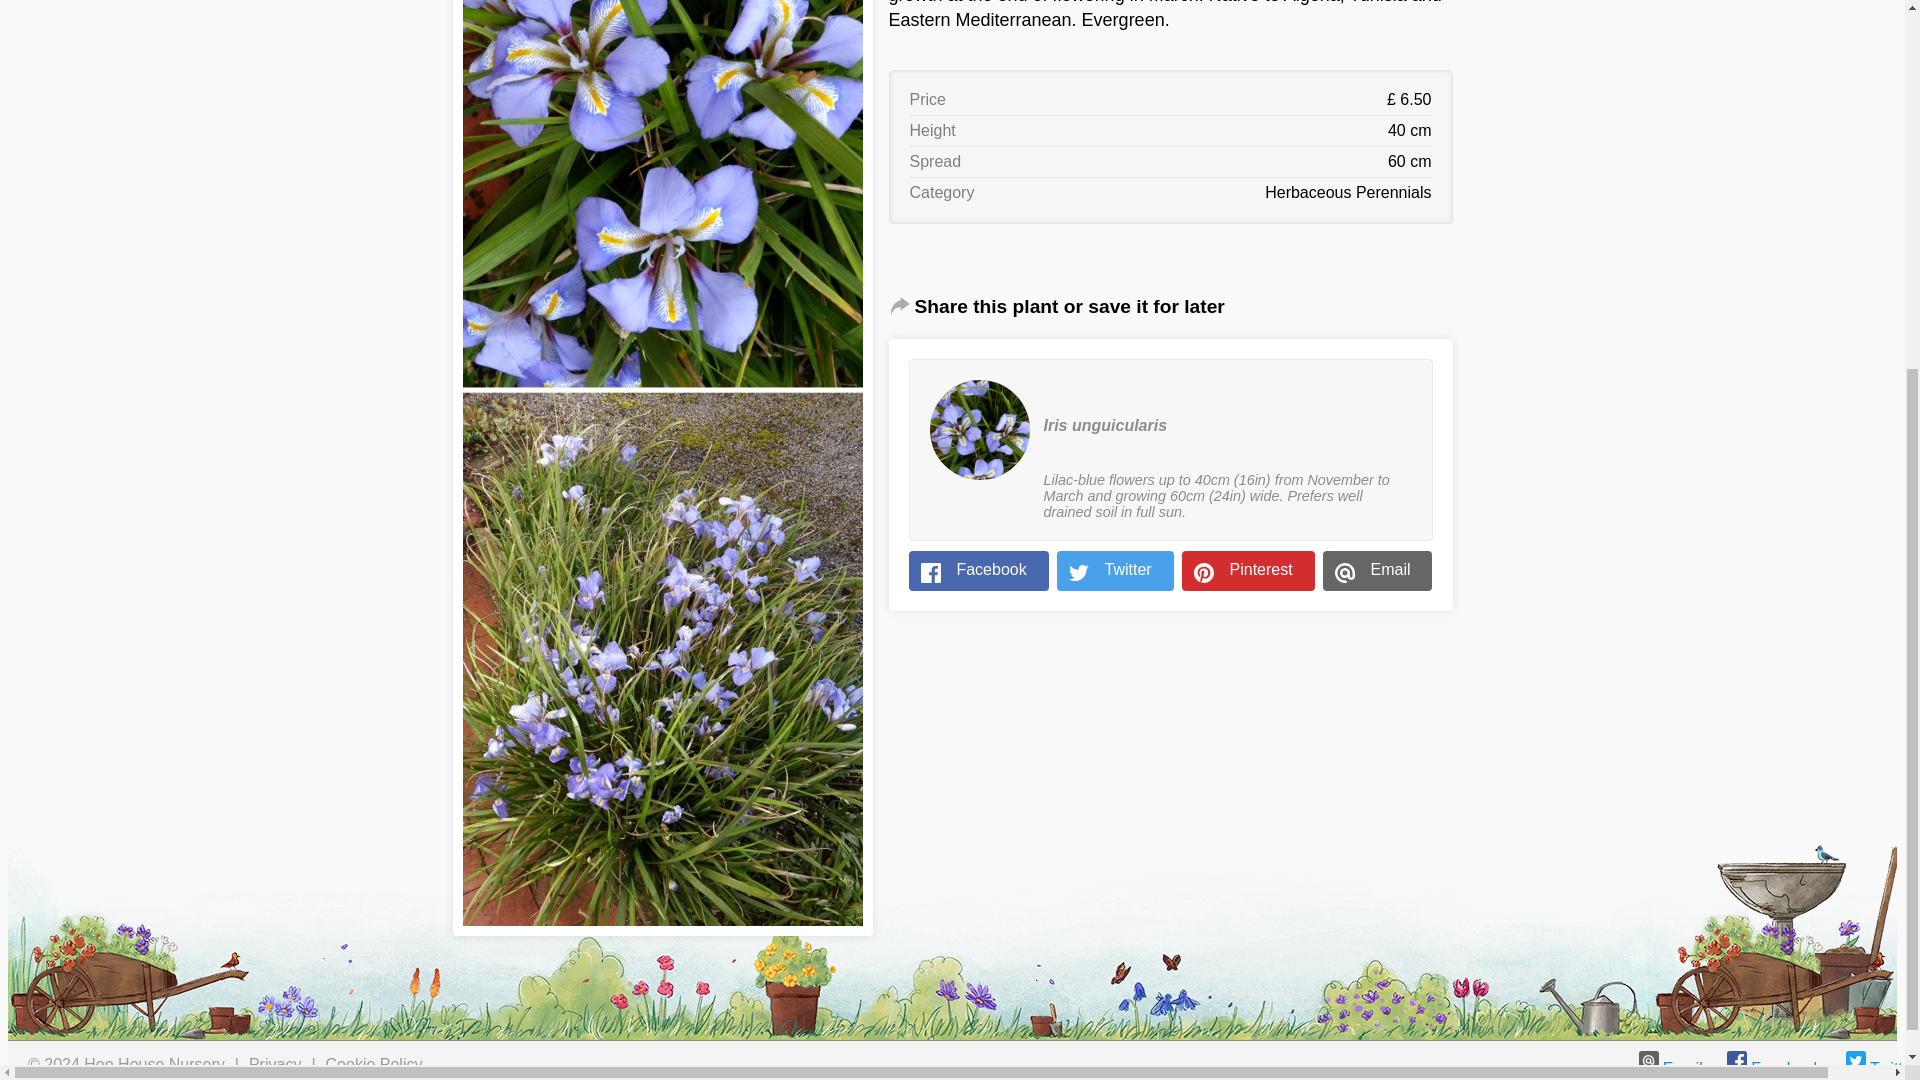  What do you see at coordinates (978, 570) in the screenshot?
I see `Facebook` at bounding box center [978, 570].